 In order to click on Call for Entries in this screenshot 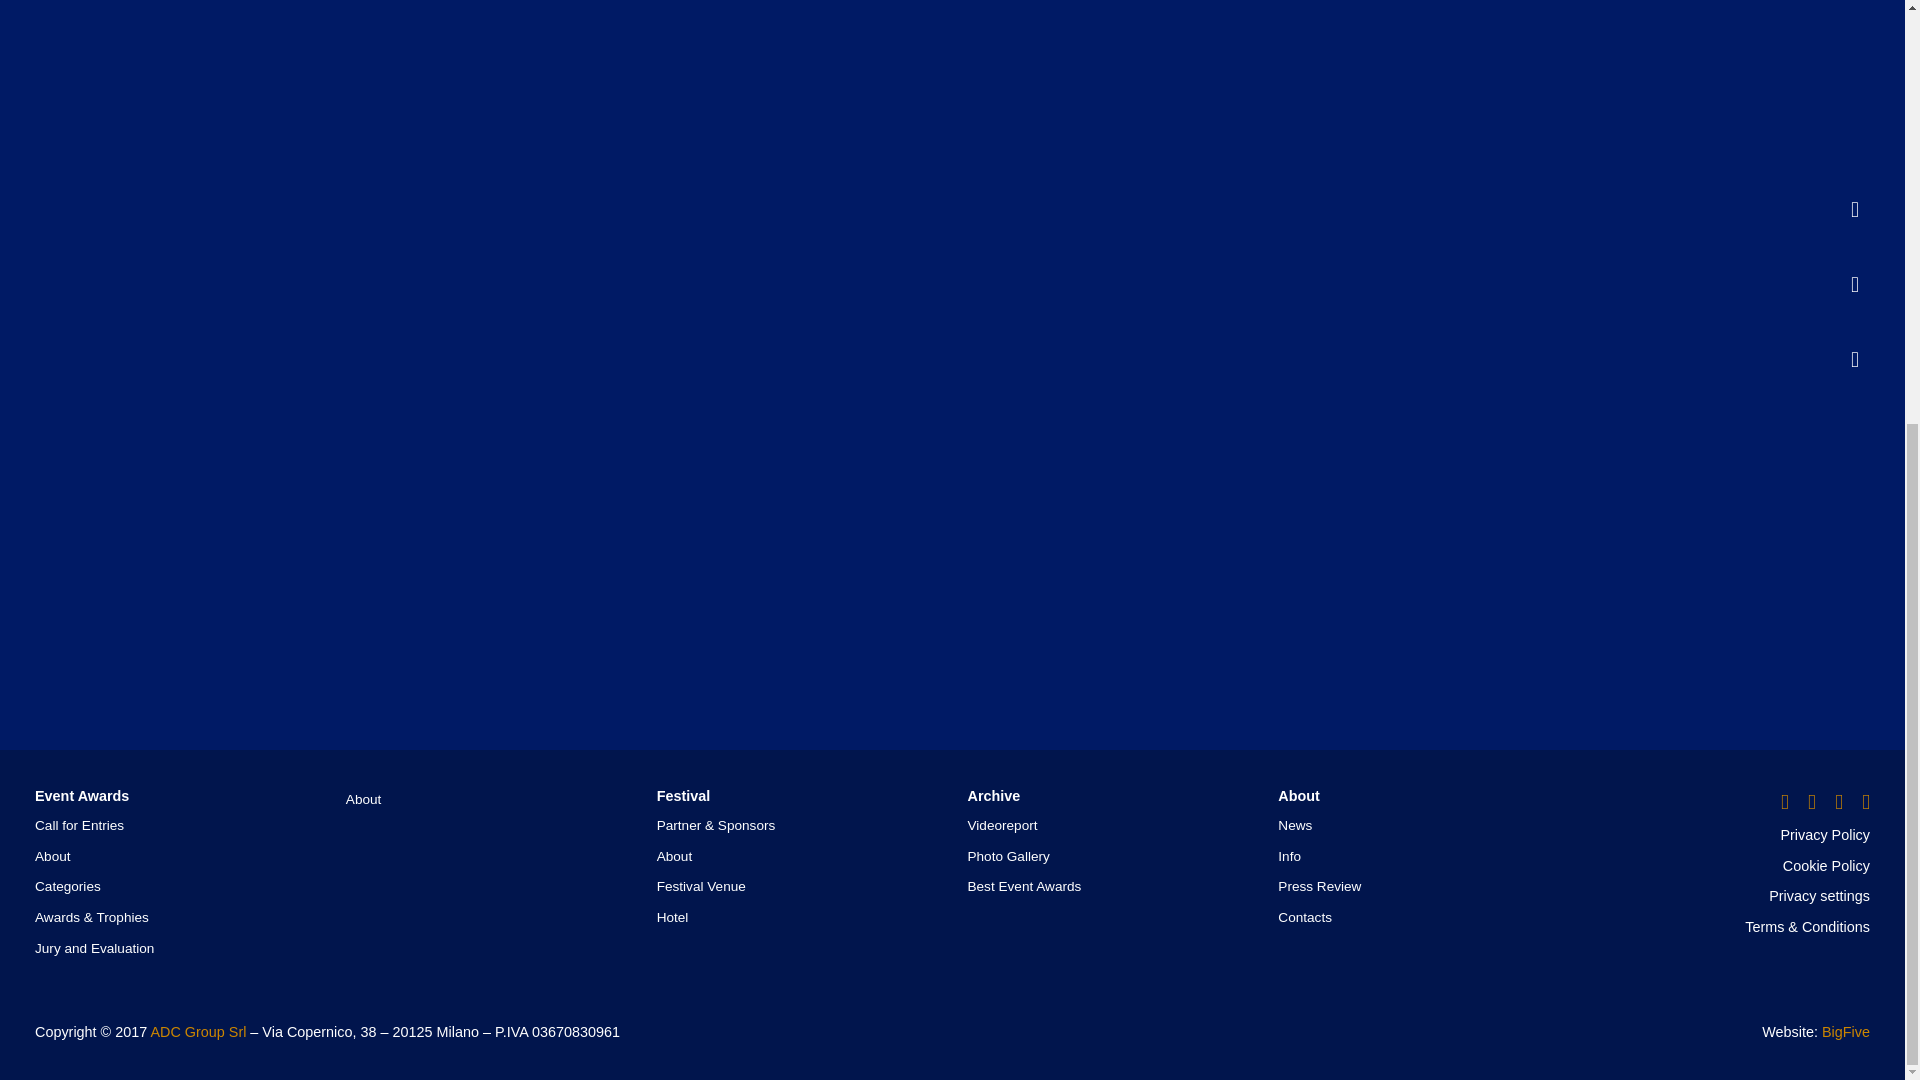, I will do `click(79, 824)`.